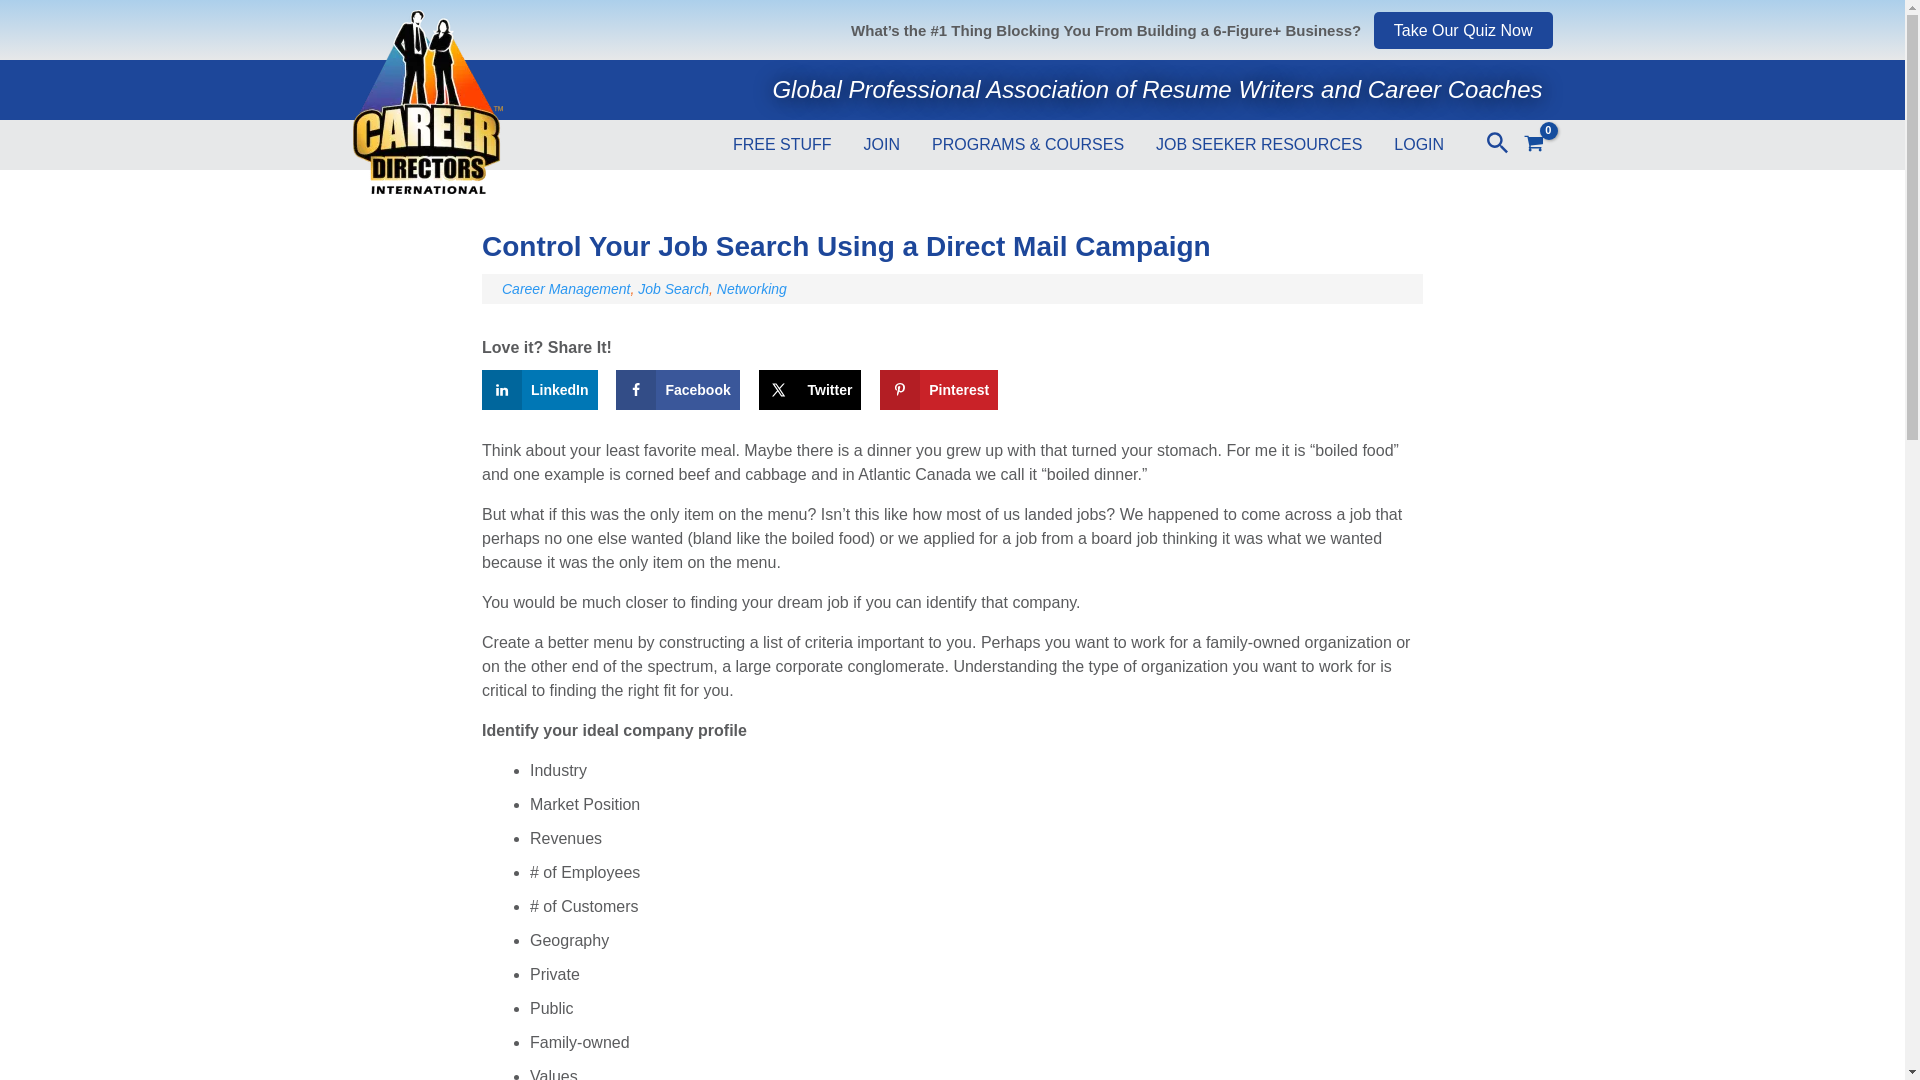  I want to click on Free Expert Resources for Resume Writers and Career Coaches, so click(782, 140).